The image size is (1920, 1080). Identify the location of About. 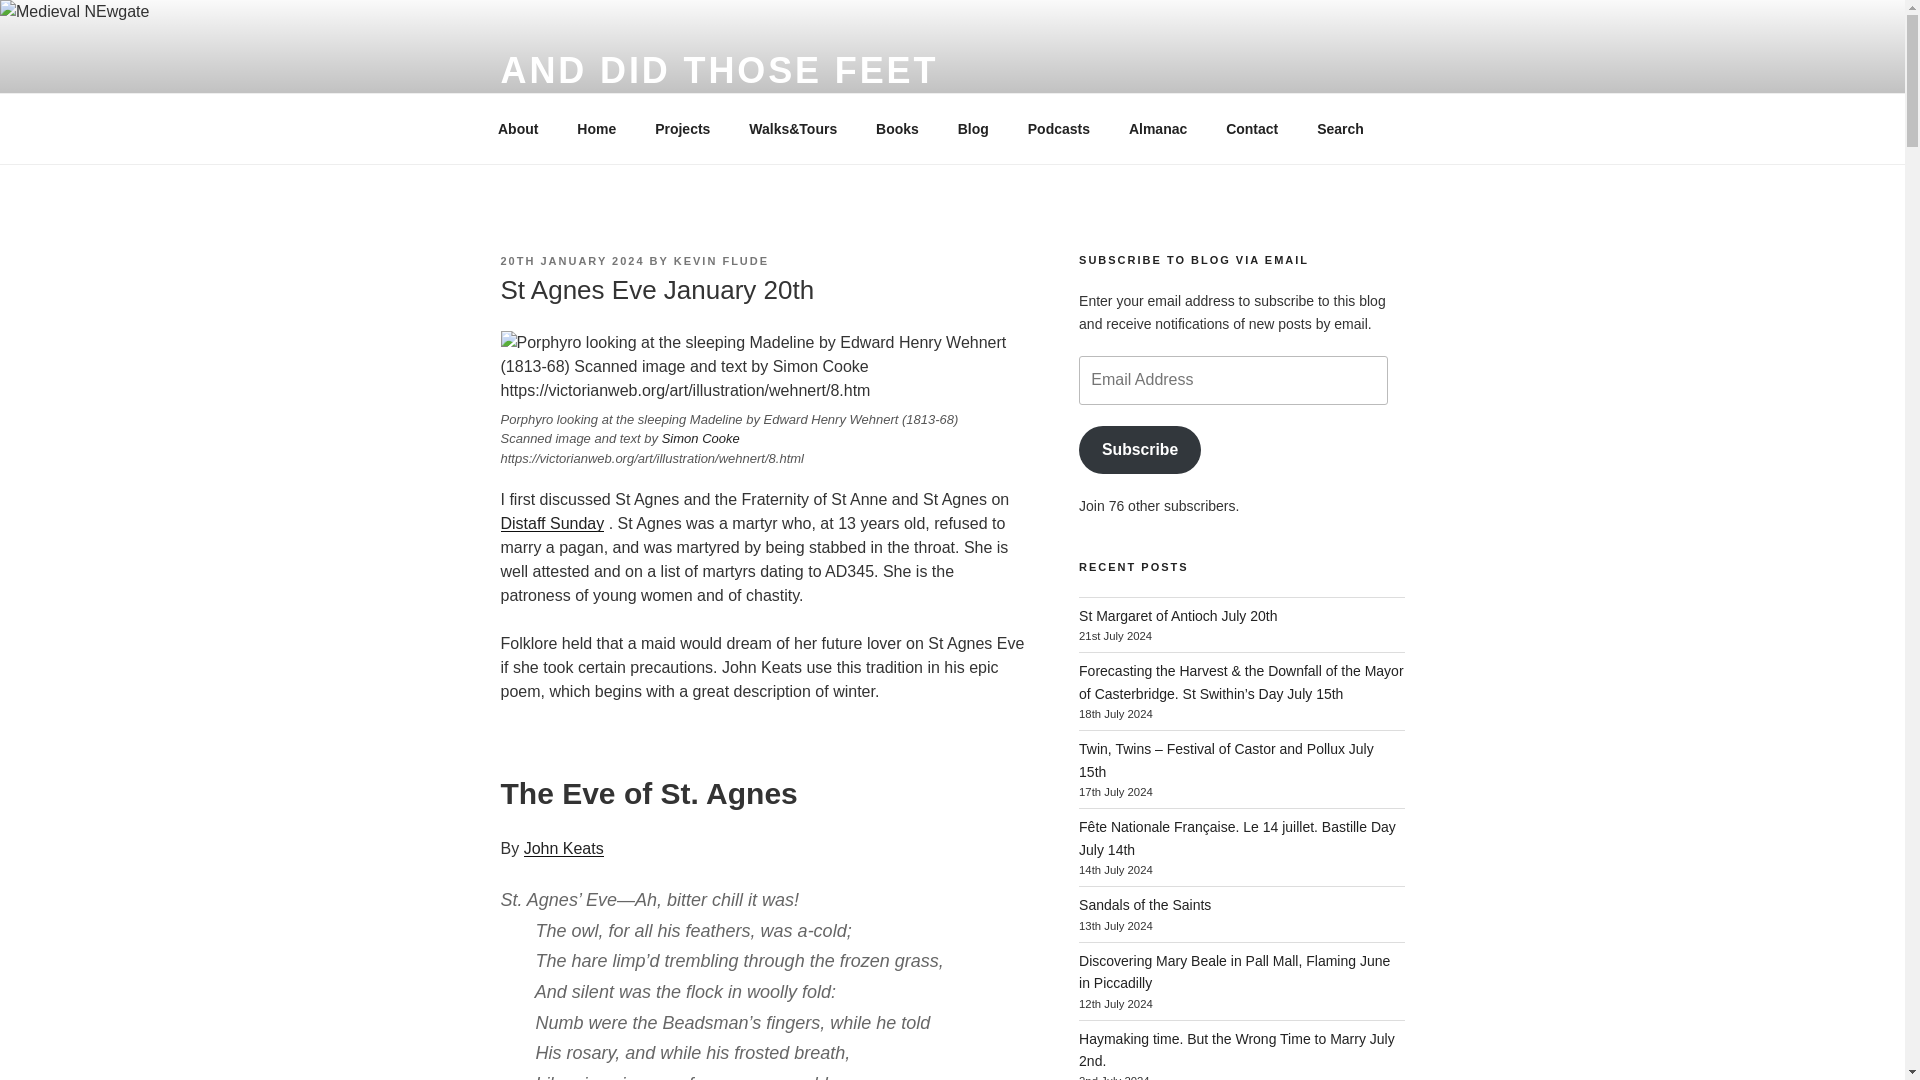
(517, 128).